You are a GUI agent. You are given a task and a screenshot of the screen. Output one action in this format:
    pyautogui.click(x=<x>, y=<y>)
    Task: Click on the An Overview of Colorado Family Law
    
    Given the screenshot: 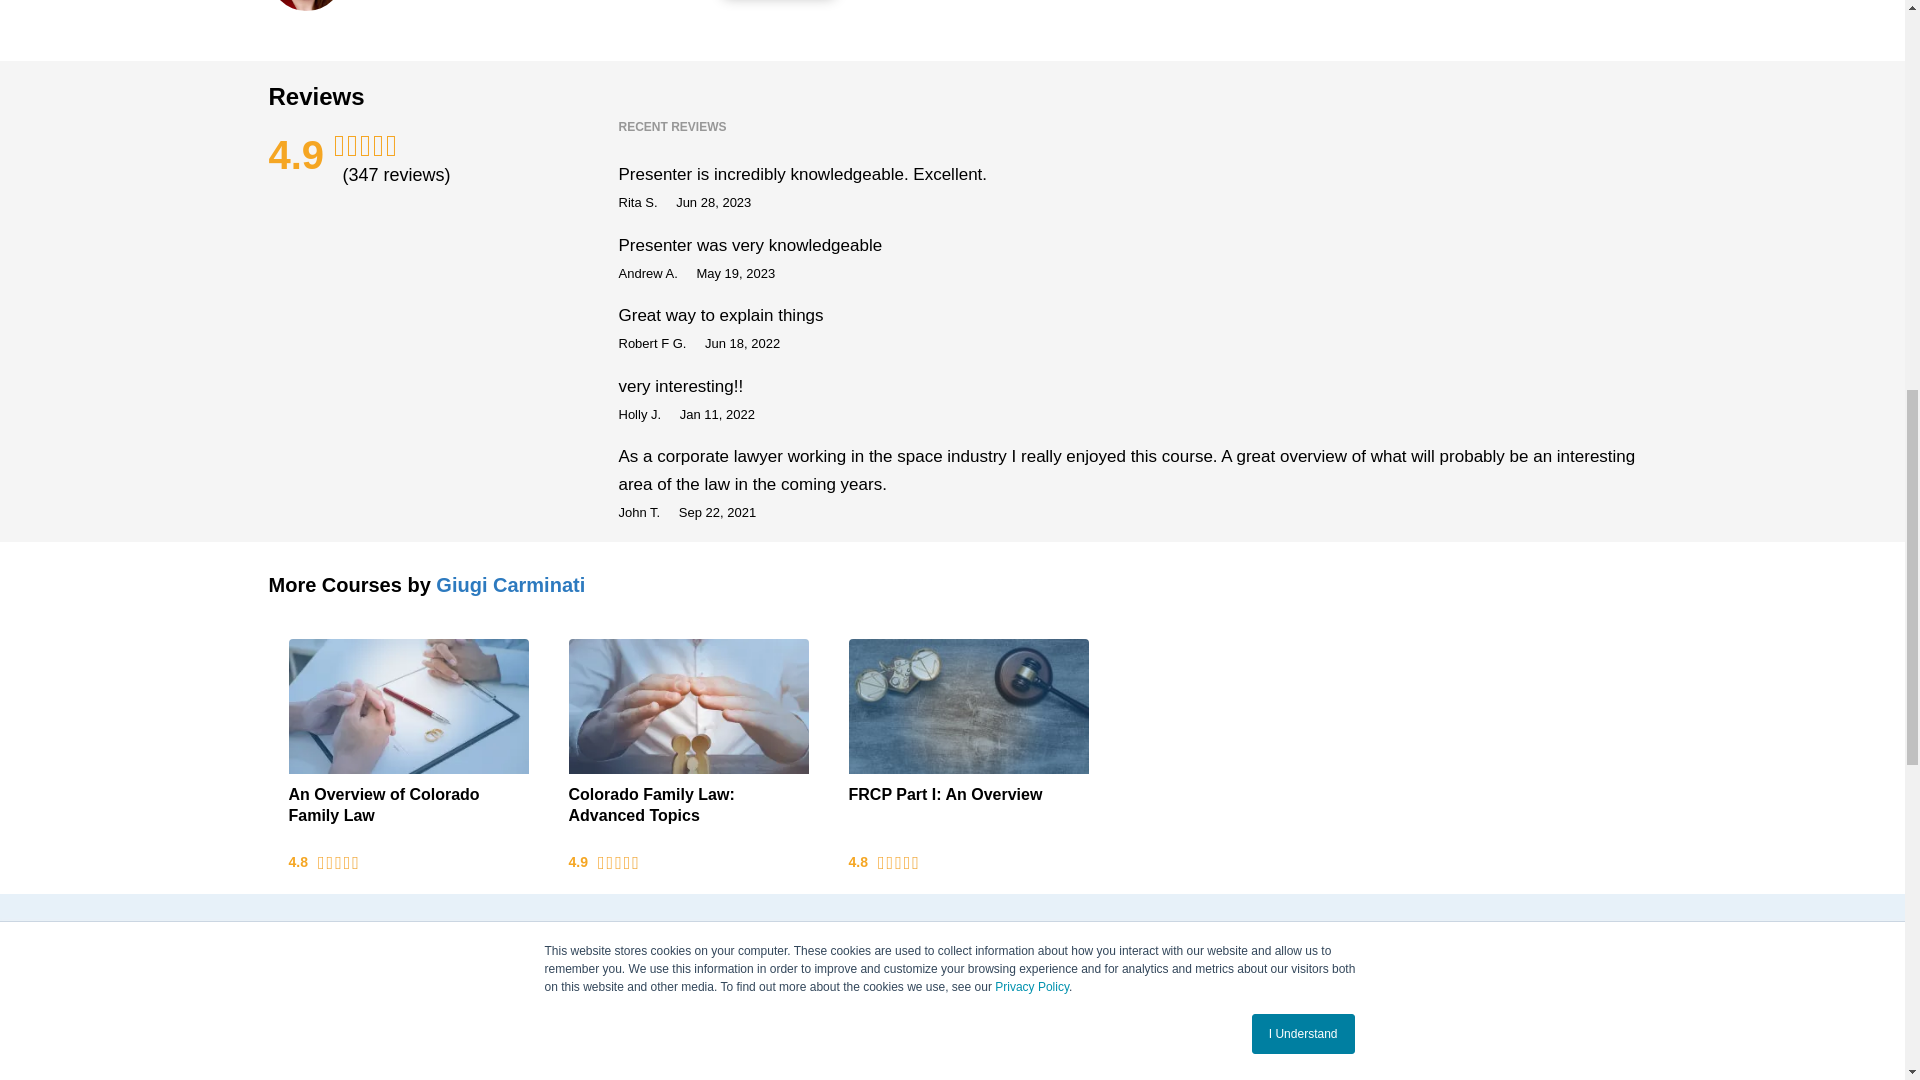 What is the action you would take?
    pyautogui.click(x=408, y=814)
    